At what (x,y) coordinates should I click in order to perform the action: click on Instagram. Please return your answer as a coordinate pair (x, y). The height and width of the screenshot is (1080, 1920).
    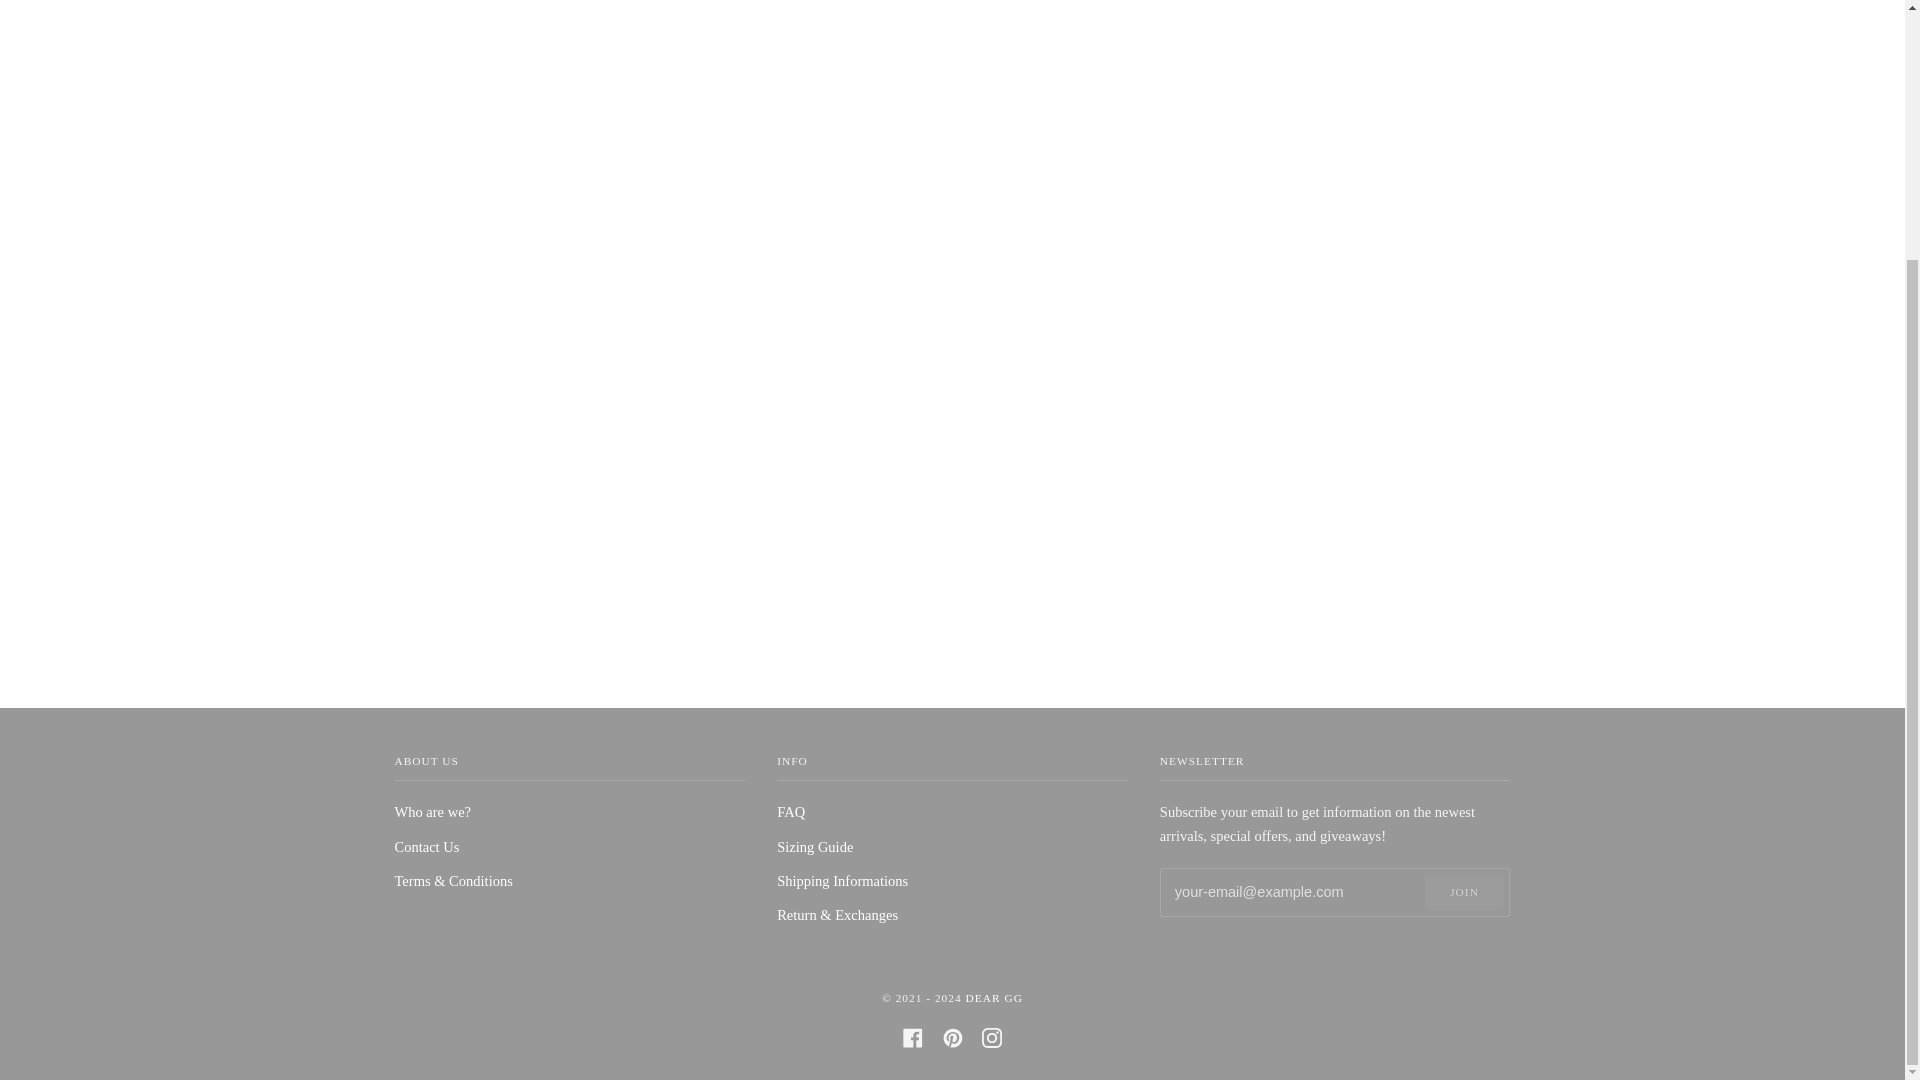
    Looking at the image, I should click on (992, 1037).